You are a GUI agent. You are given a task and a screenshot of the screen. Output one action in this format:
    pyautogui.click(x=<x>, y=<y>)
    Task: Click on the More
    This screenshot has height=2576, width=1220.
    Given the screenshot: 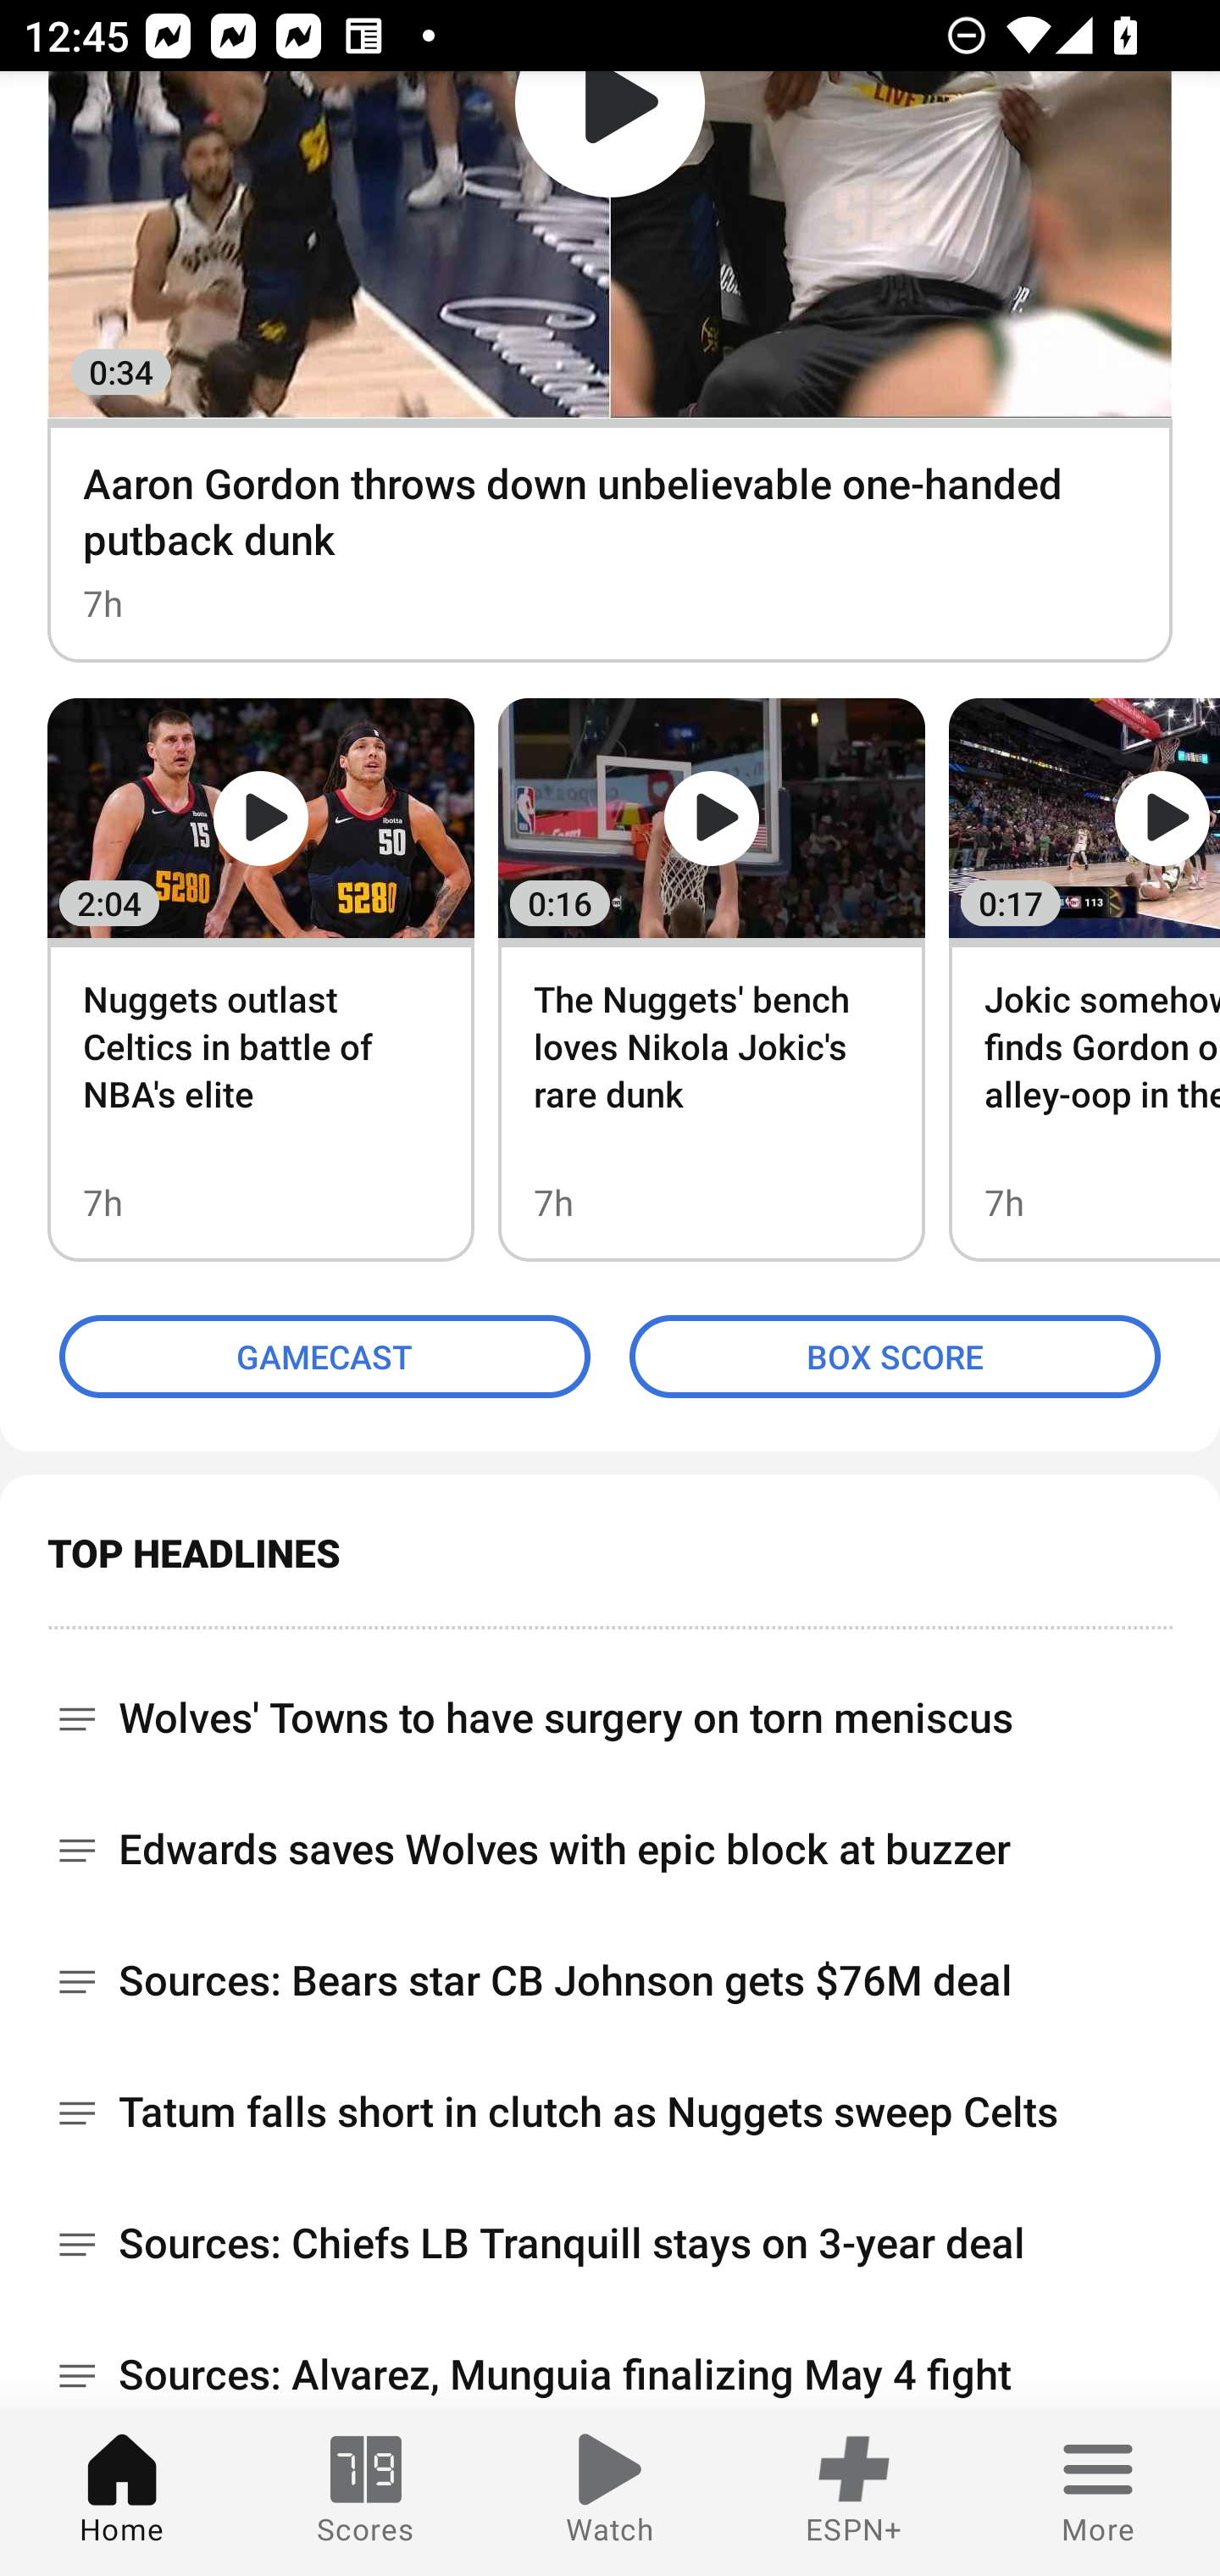 What is the action you would take?
    pyautogui.click(x=1098, y=2493)
    